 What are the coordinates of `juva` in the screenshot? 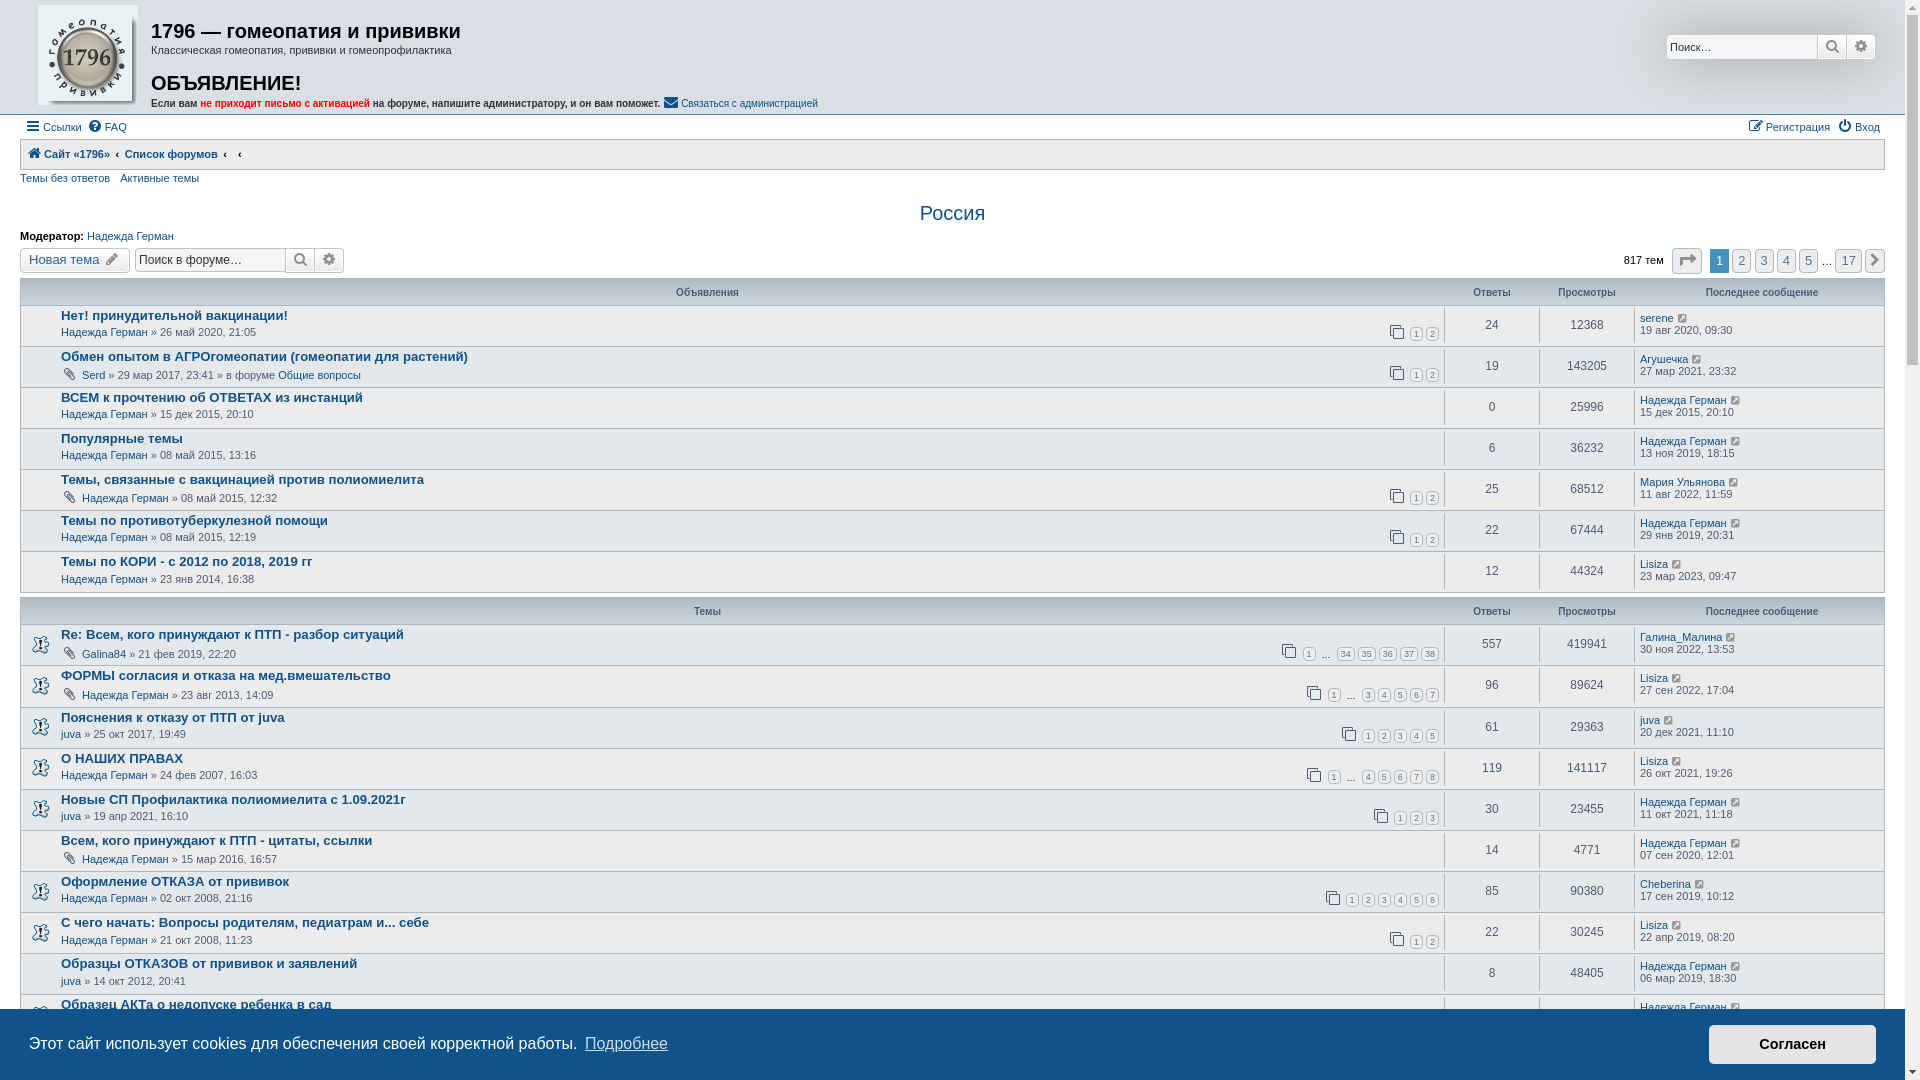 It's located at (1650, 720).